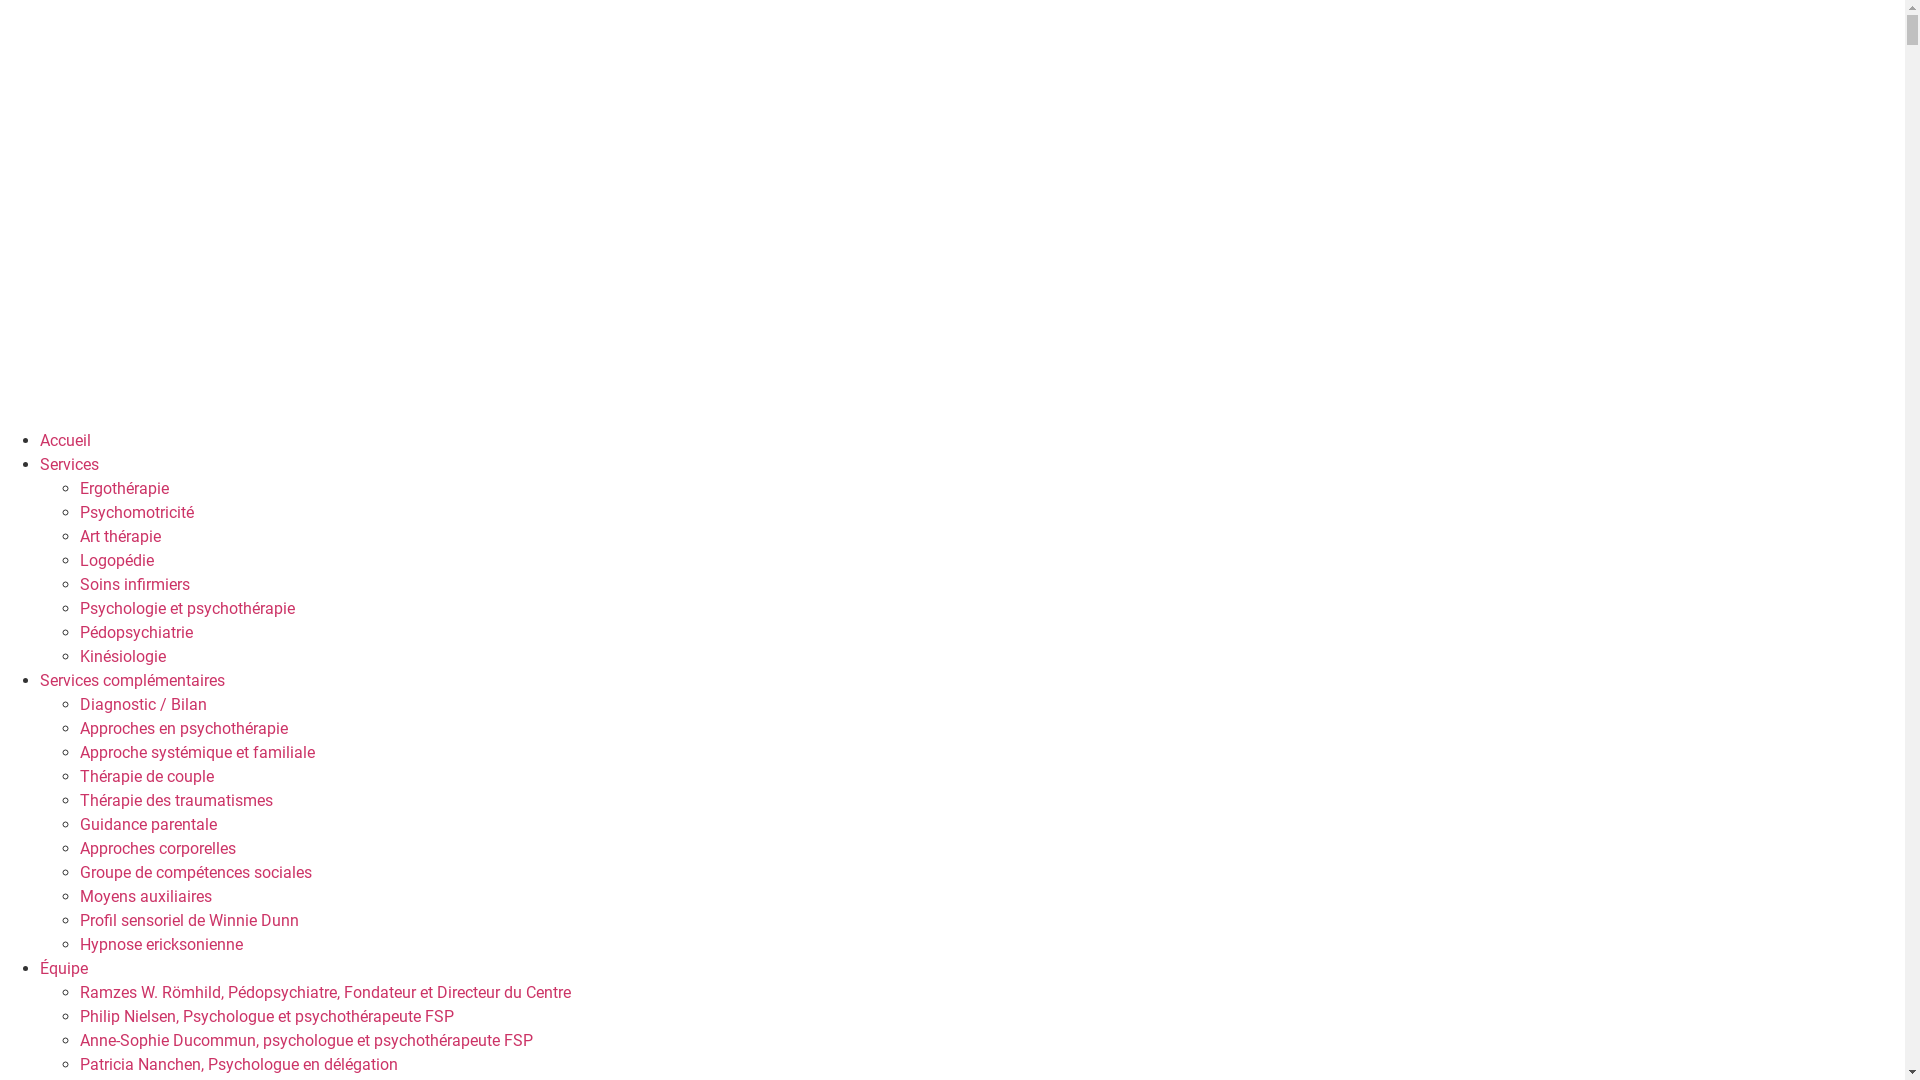 The width and height of the screenshot is (1920, 1080). I want to click on Diagnostic / Bilan, so click(144, 704).